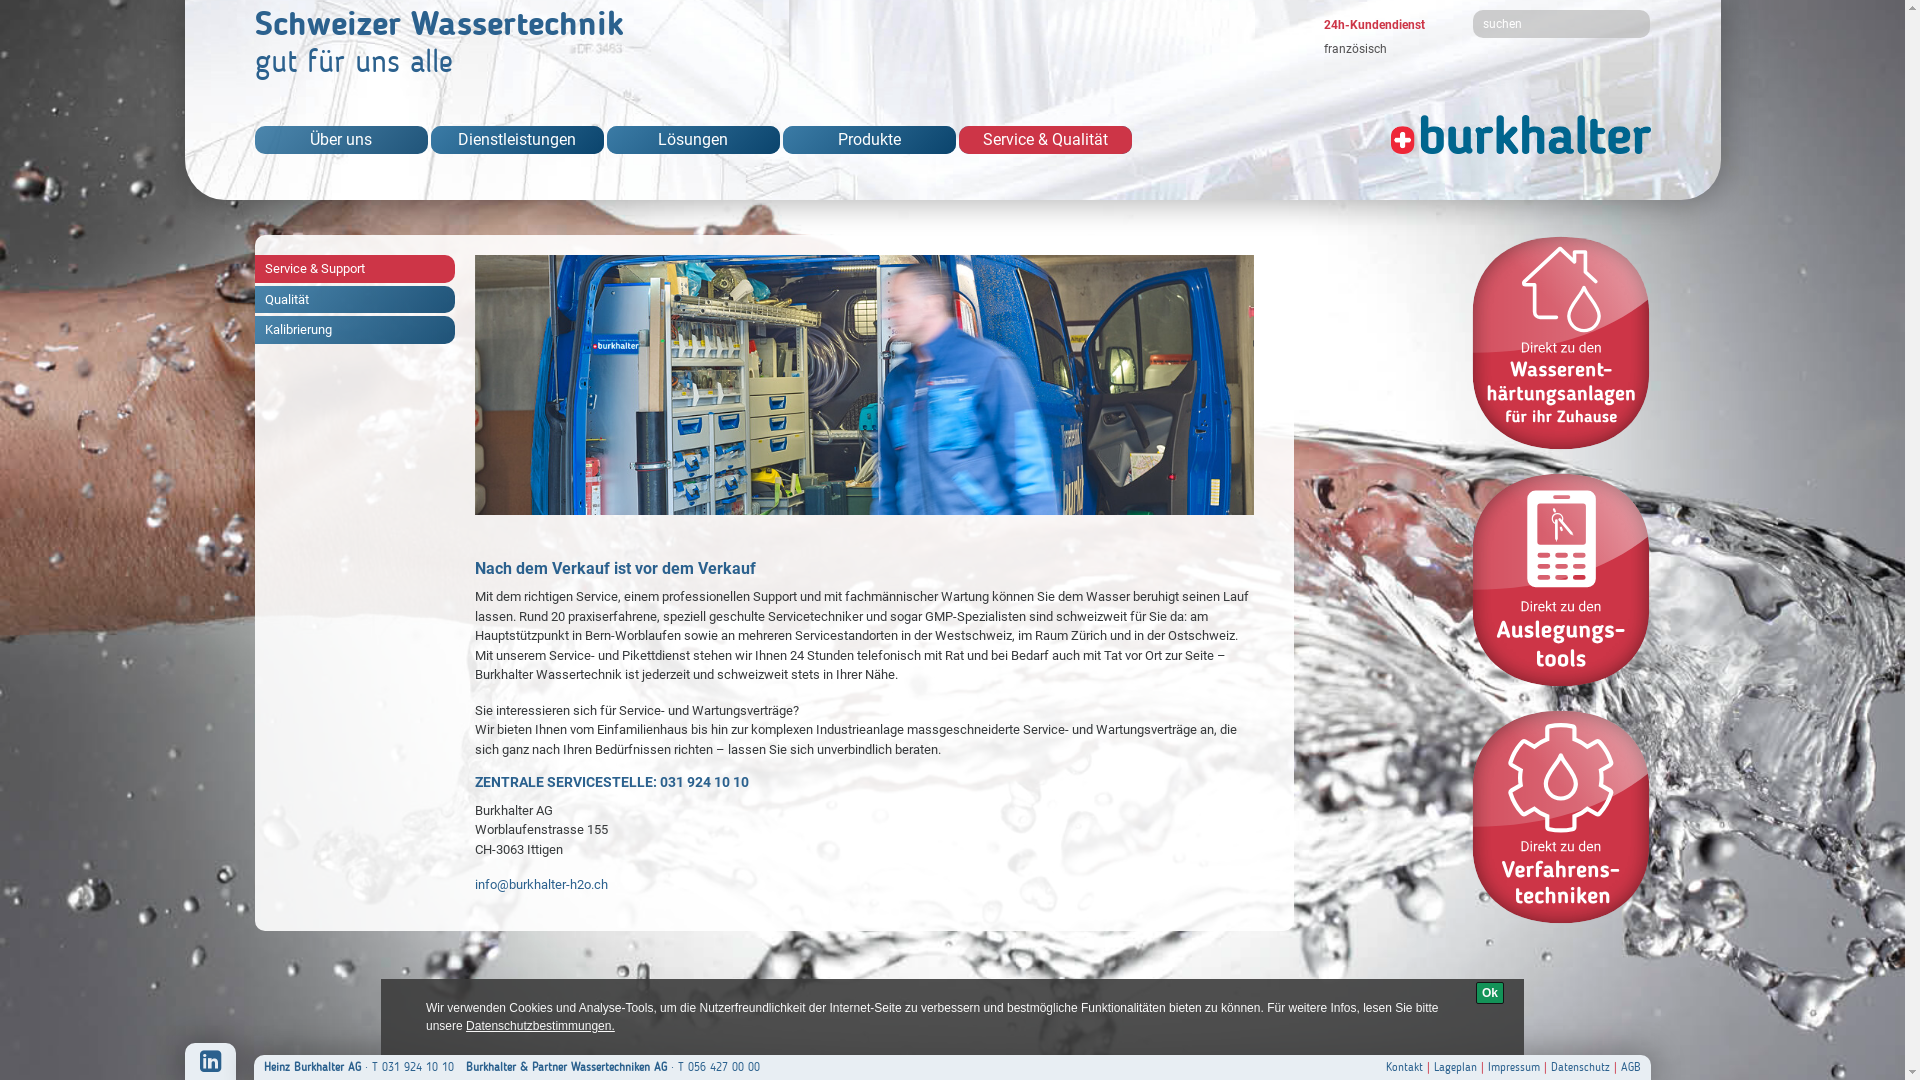 Image resolution: width=1920 pixels, height=1080 pixels. What do you see at coordinates (1514, 1067) in the screenshot?
I see `Impressum` at bounding box center [1514, 1067].